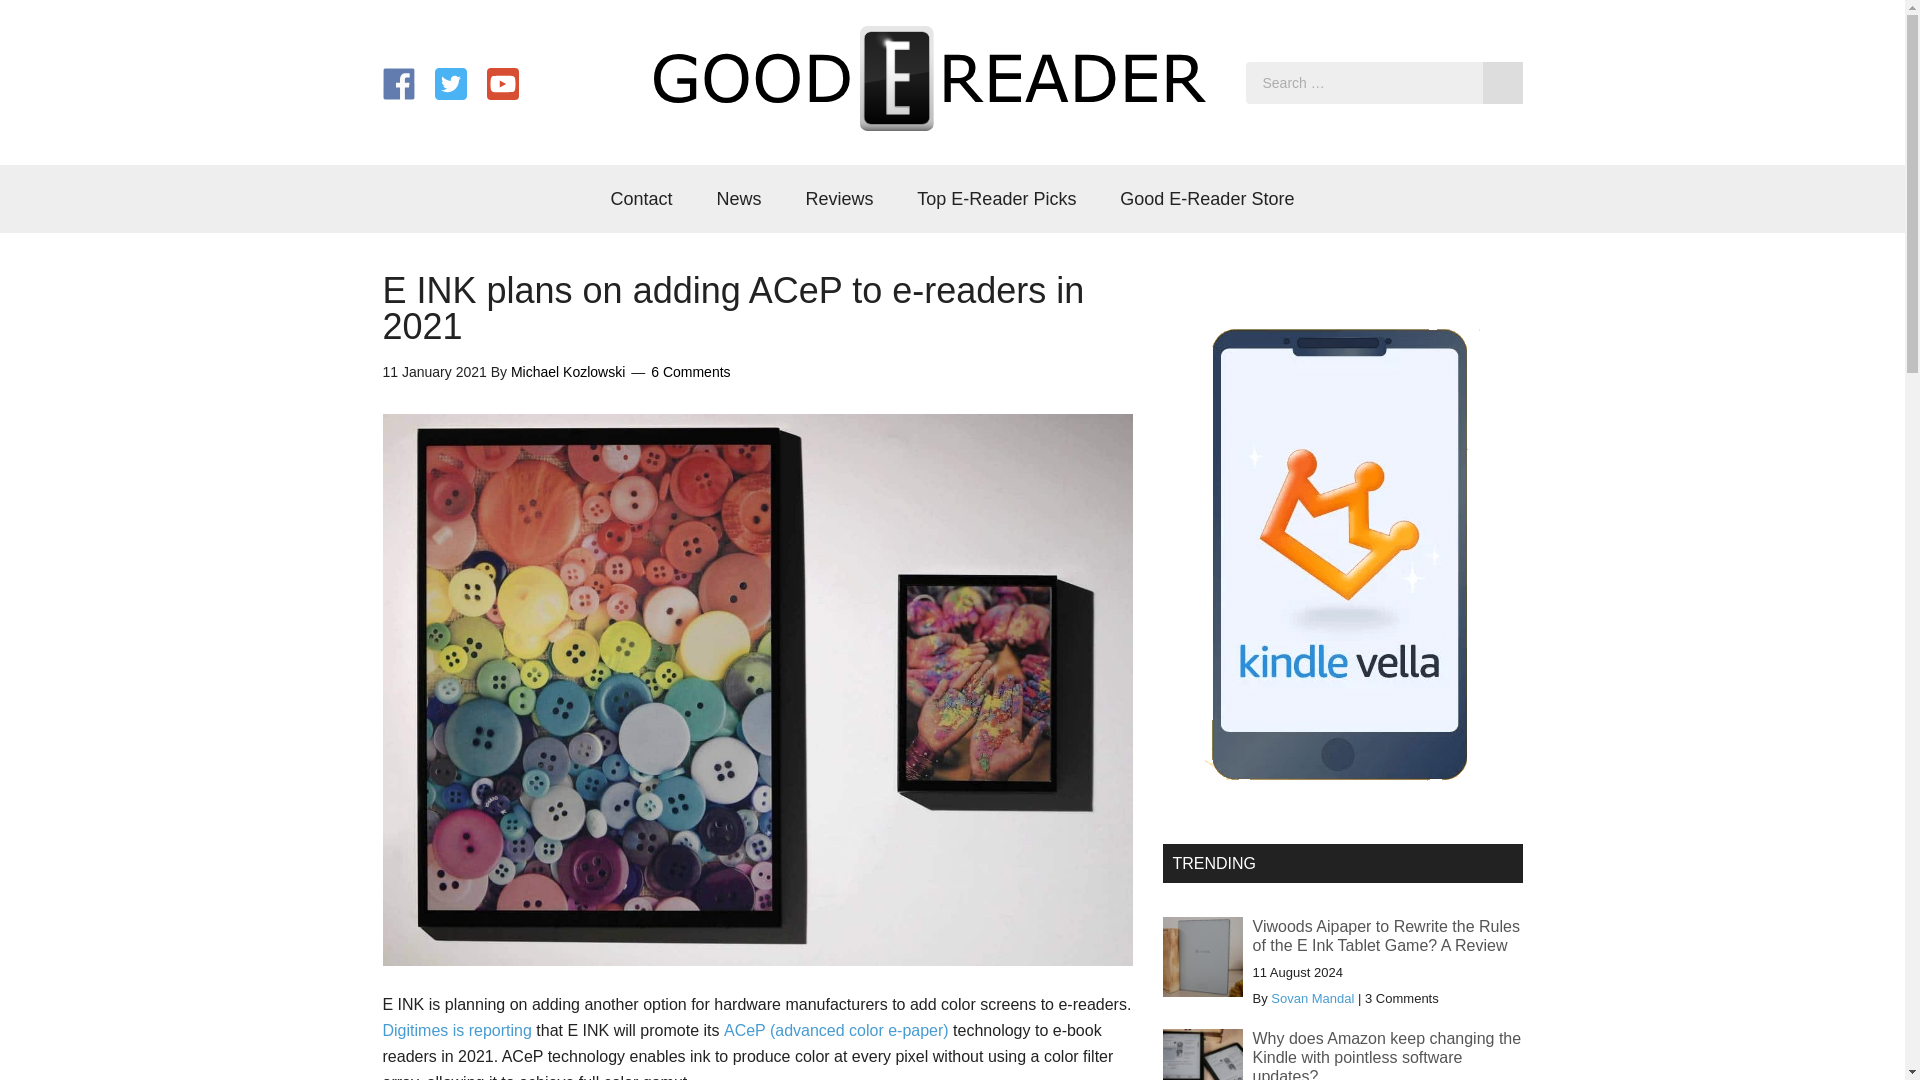 The image size is (1920, 1080). Describe the element at coordinates (398, 84) in the screenshot. I see `Follow Us on Facebook` at that location.